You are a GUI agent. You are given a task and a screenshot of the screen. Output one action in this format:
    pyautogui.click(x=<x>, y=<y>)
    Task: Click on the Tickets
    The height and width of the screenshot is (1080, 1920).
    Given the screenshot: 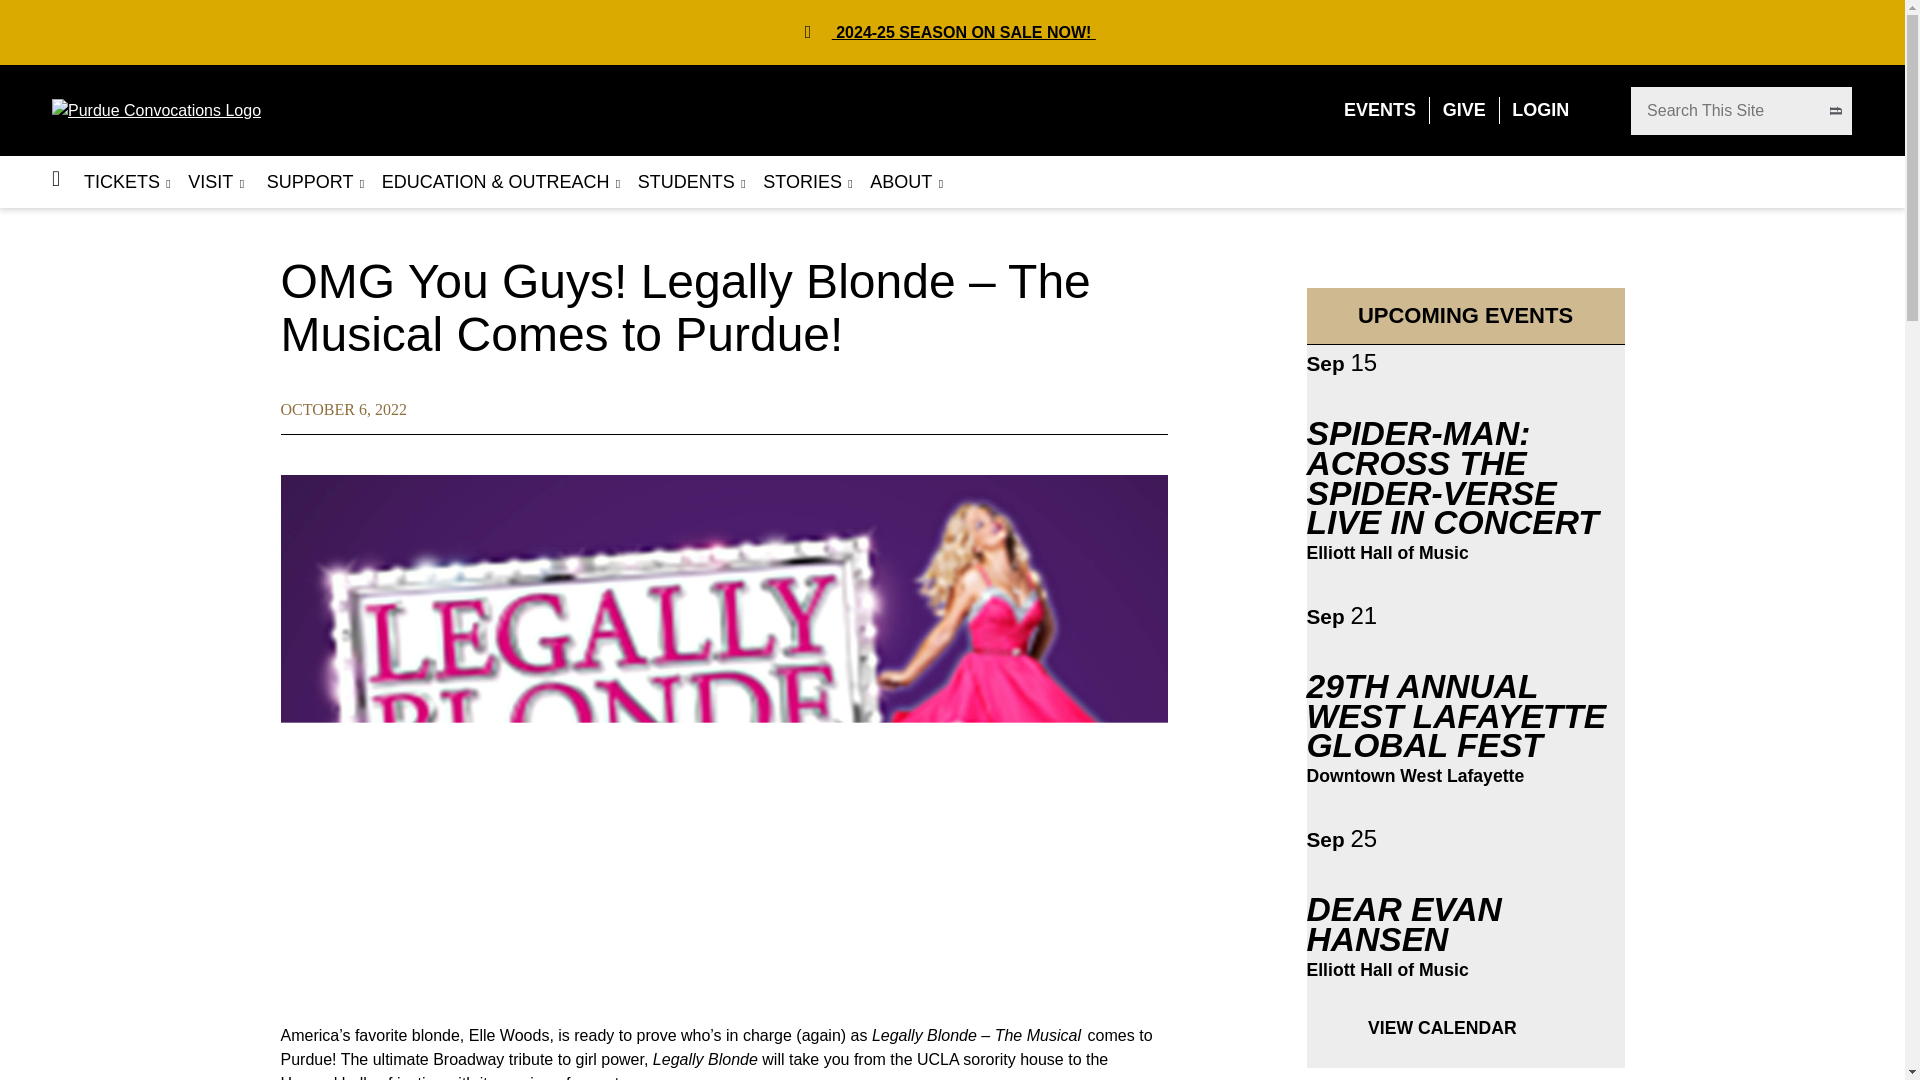 What is the action you would take?
    pyautogui.click(x=122, y=182)
    